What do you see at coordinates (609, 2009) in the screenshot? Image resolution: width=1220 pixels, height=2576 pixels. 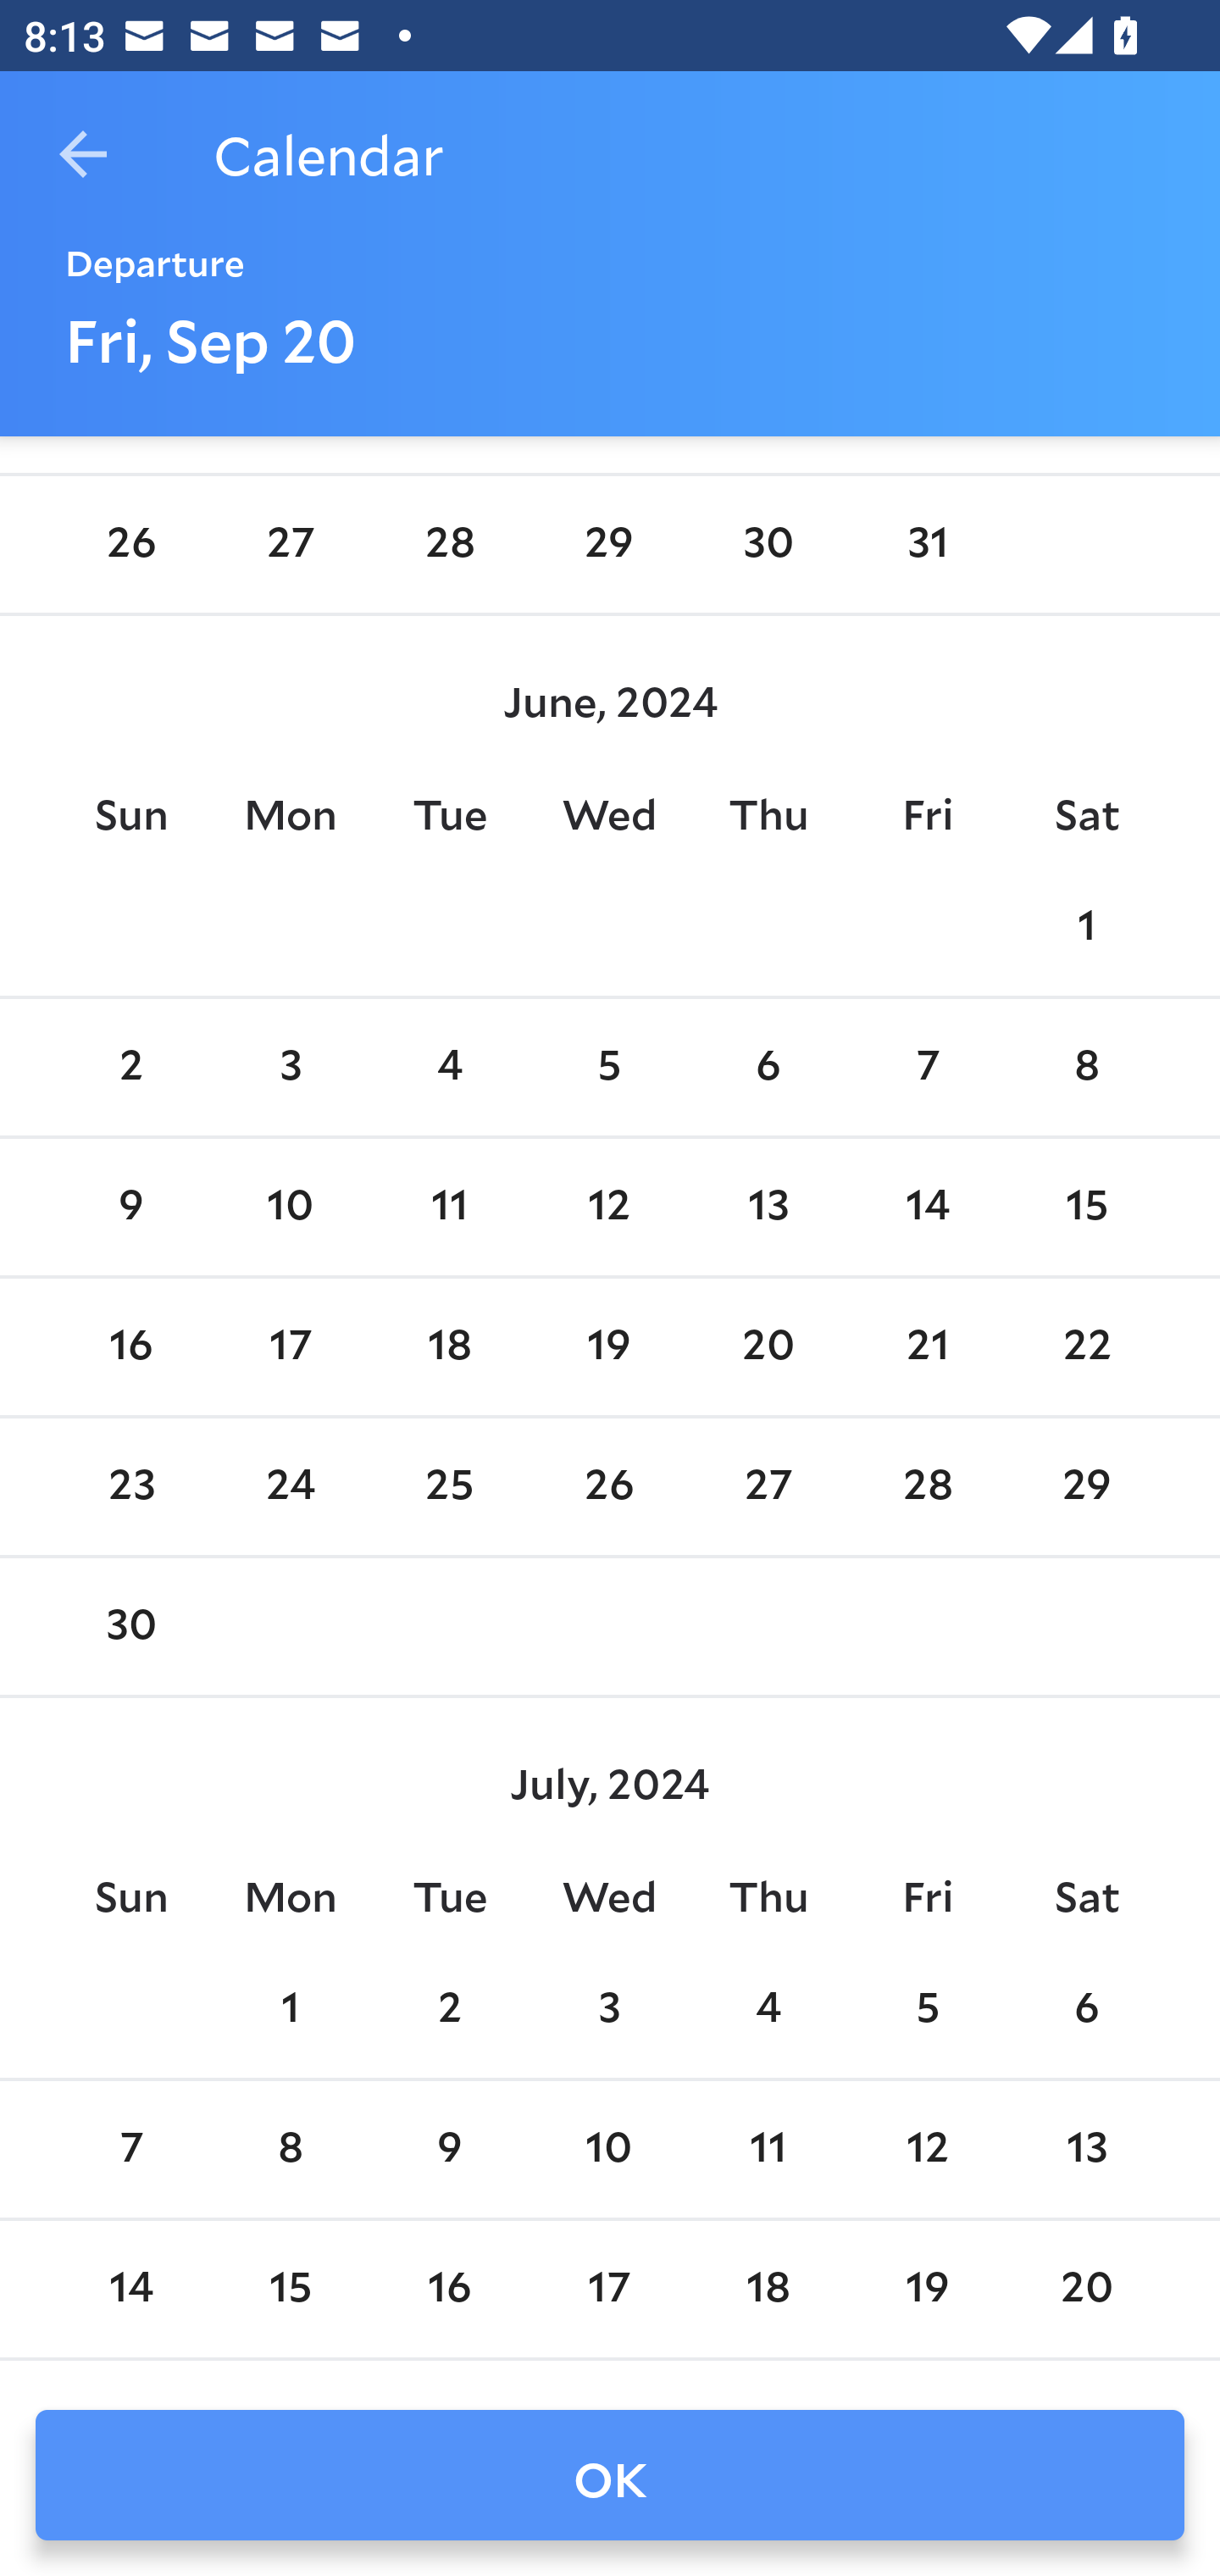 I see `3` at bounding box center [609, 2009].